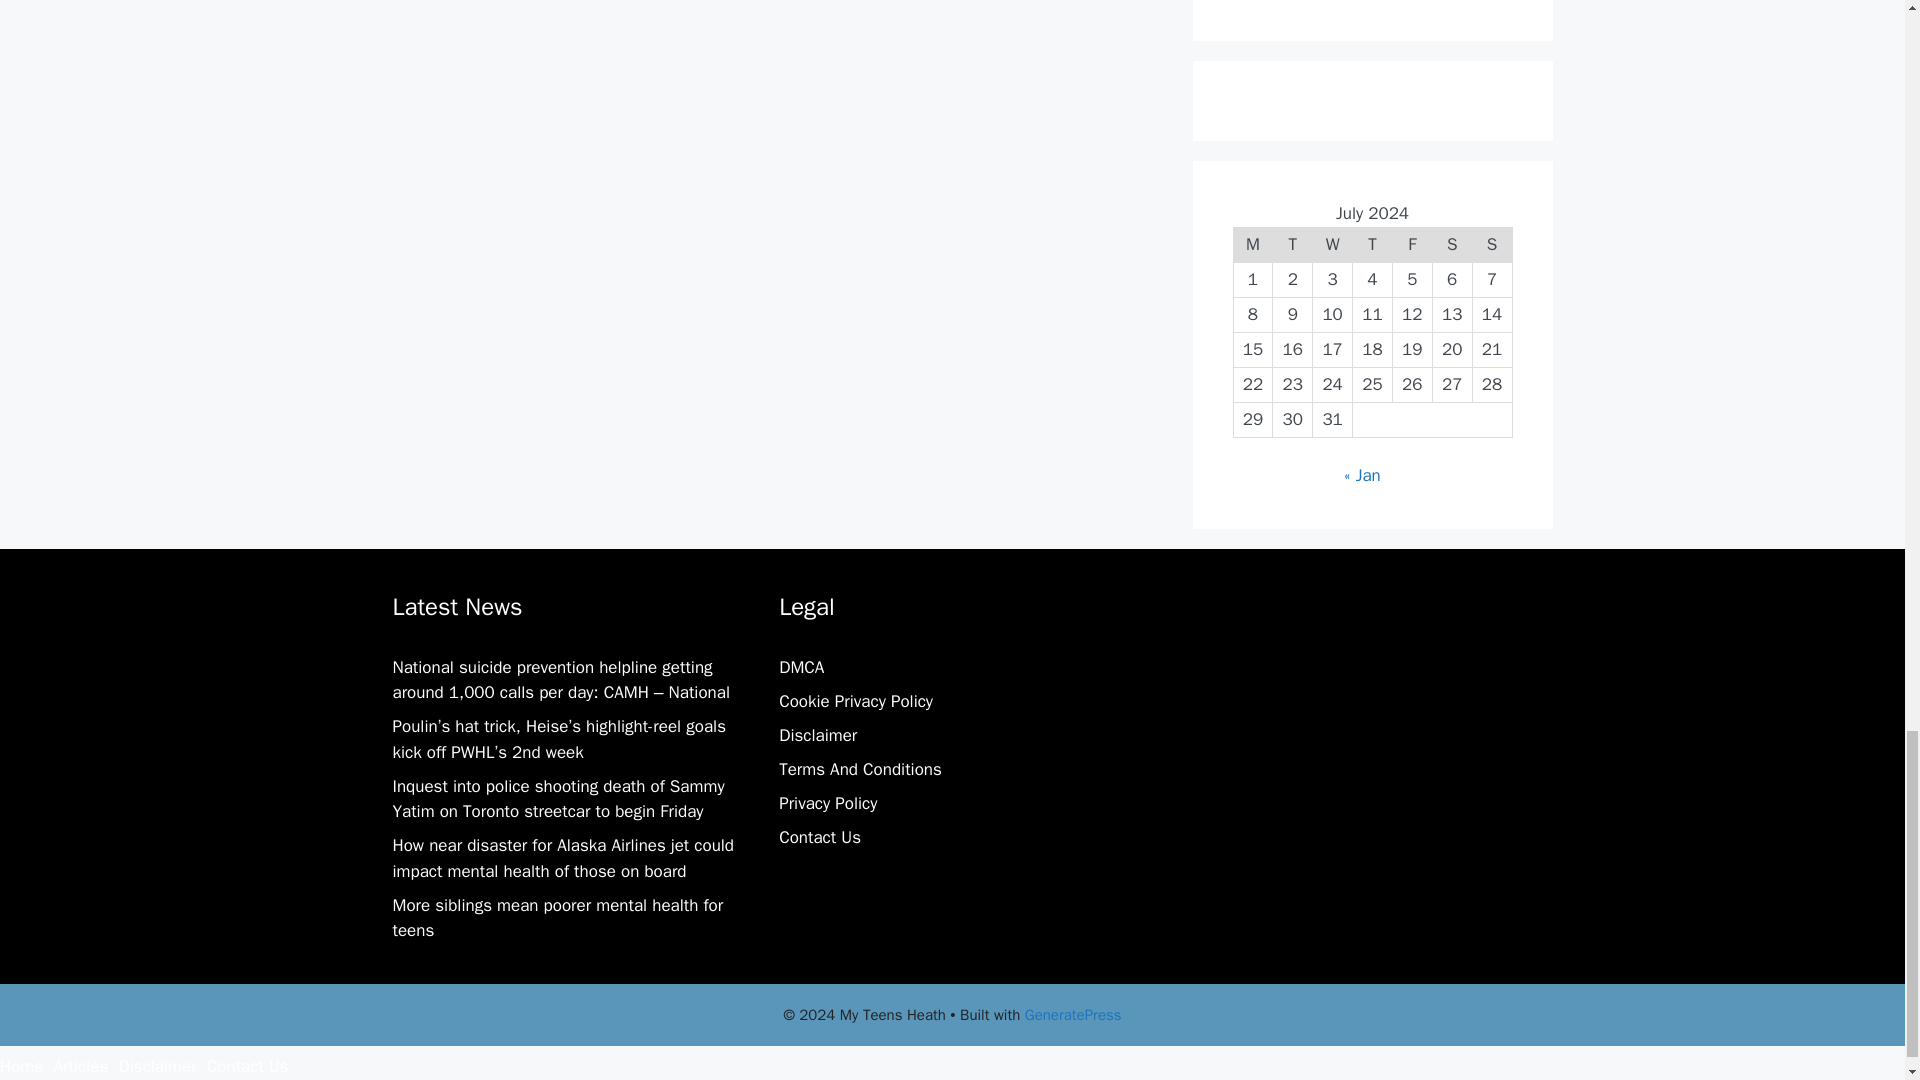 The width and height of the screenshot is (1920, 1080). I want to click on Wednesday, so click(1333, 244).